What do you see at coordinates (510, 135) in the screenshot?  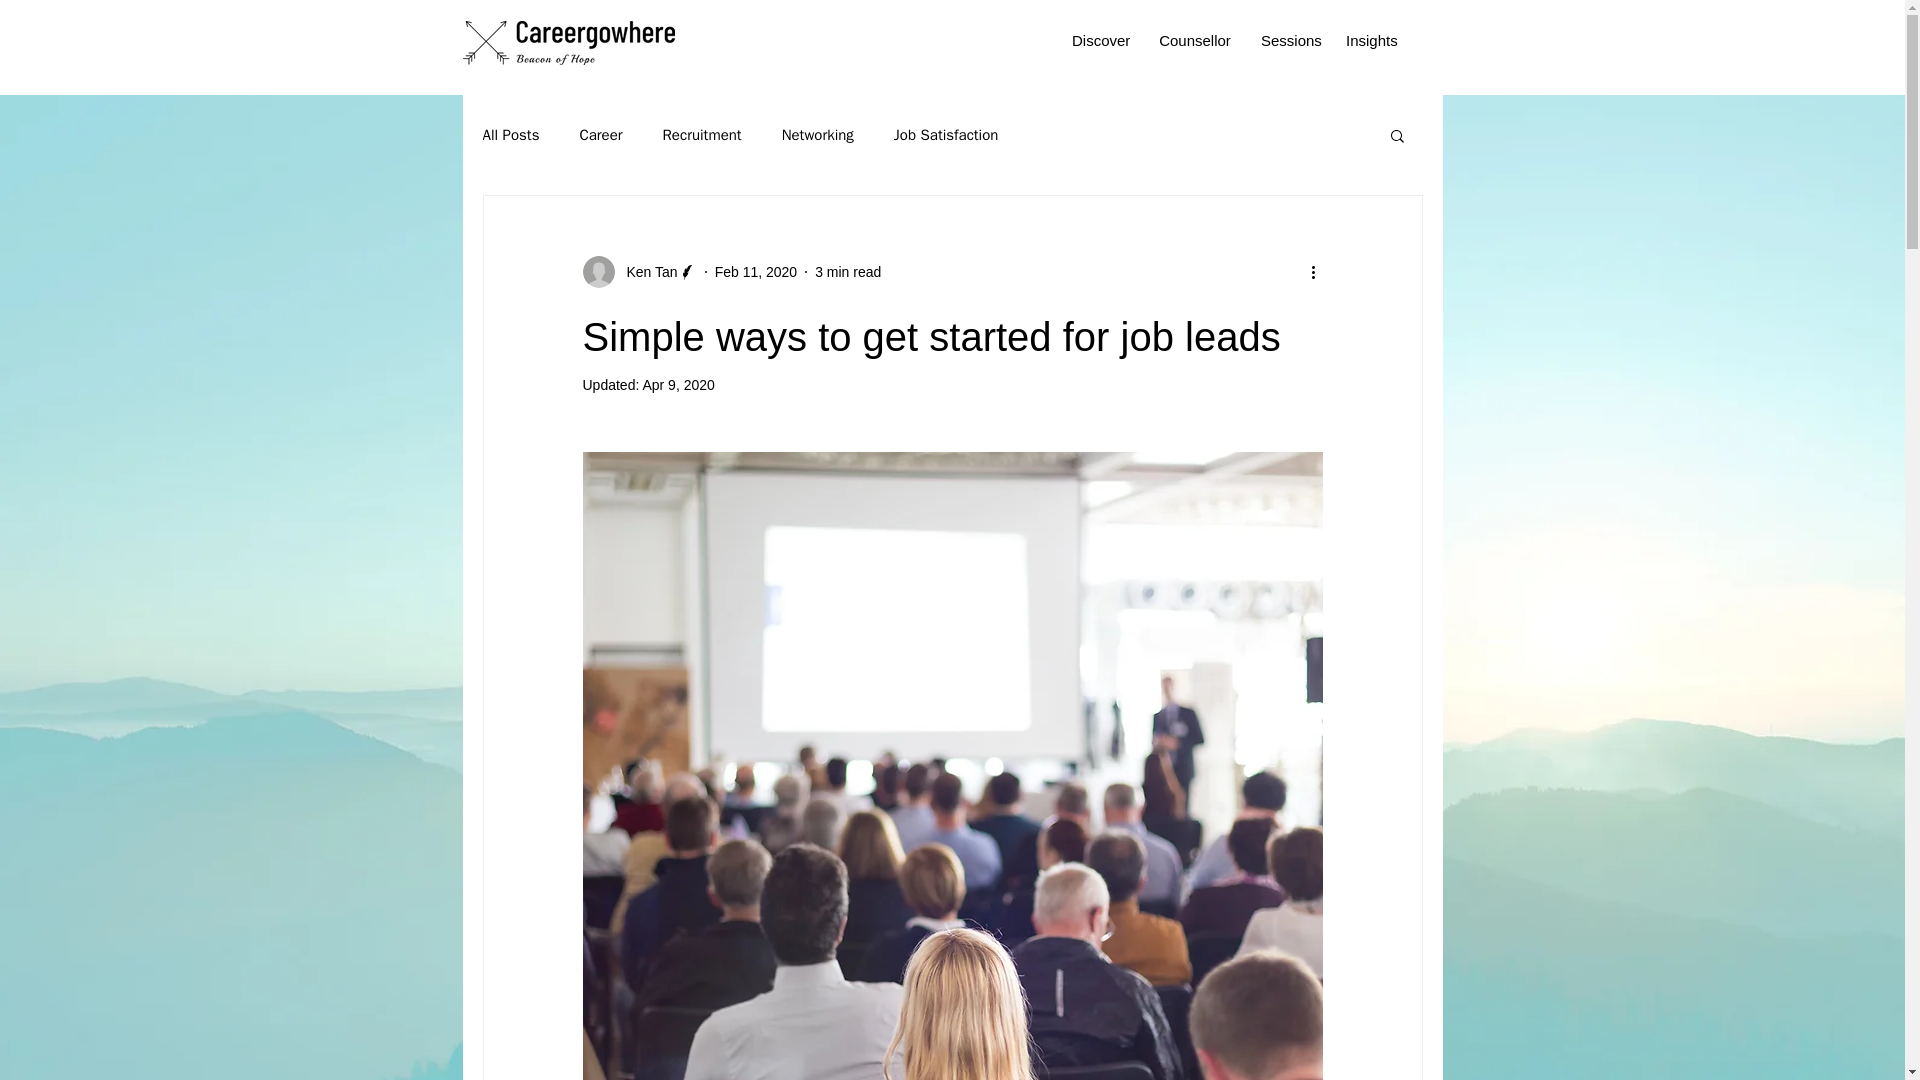 I see `All Posts` at bounding box center [510, 135].